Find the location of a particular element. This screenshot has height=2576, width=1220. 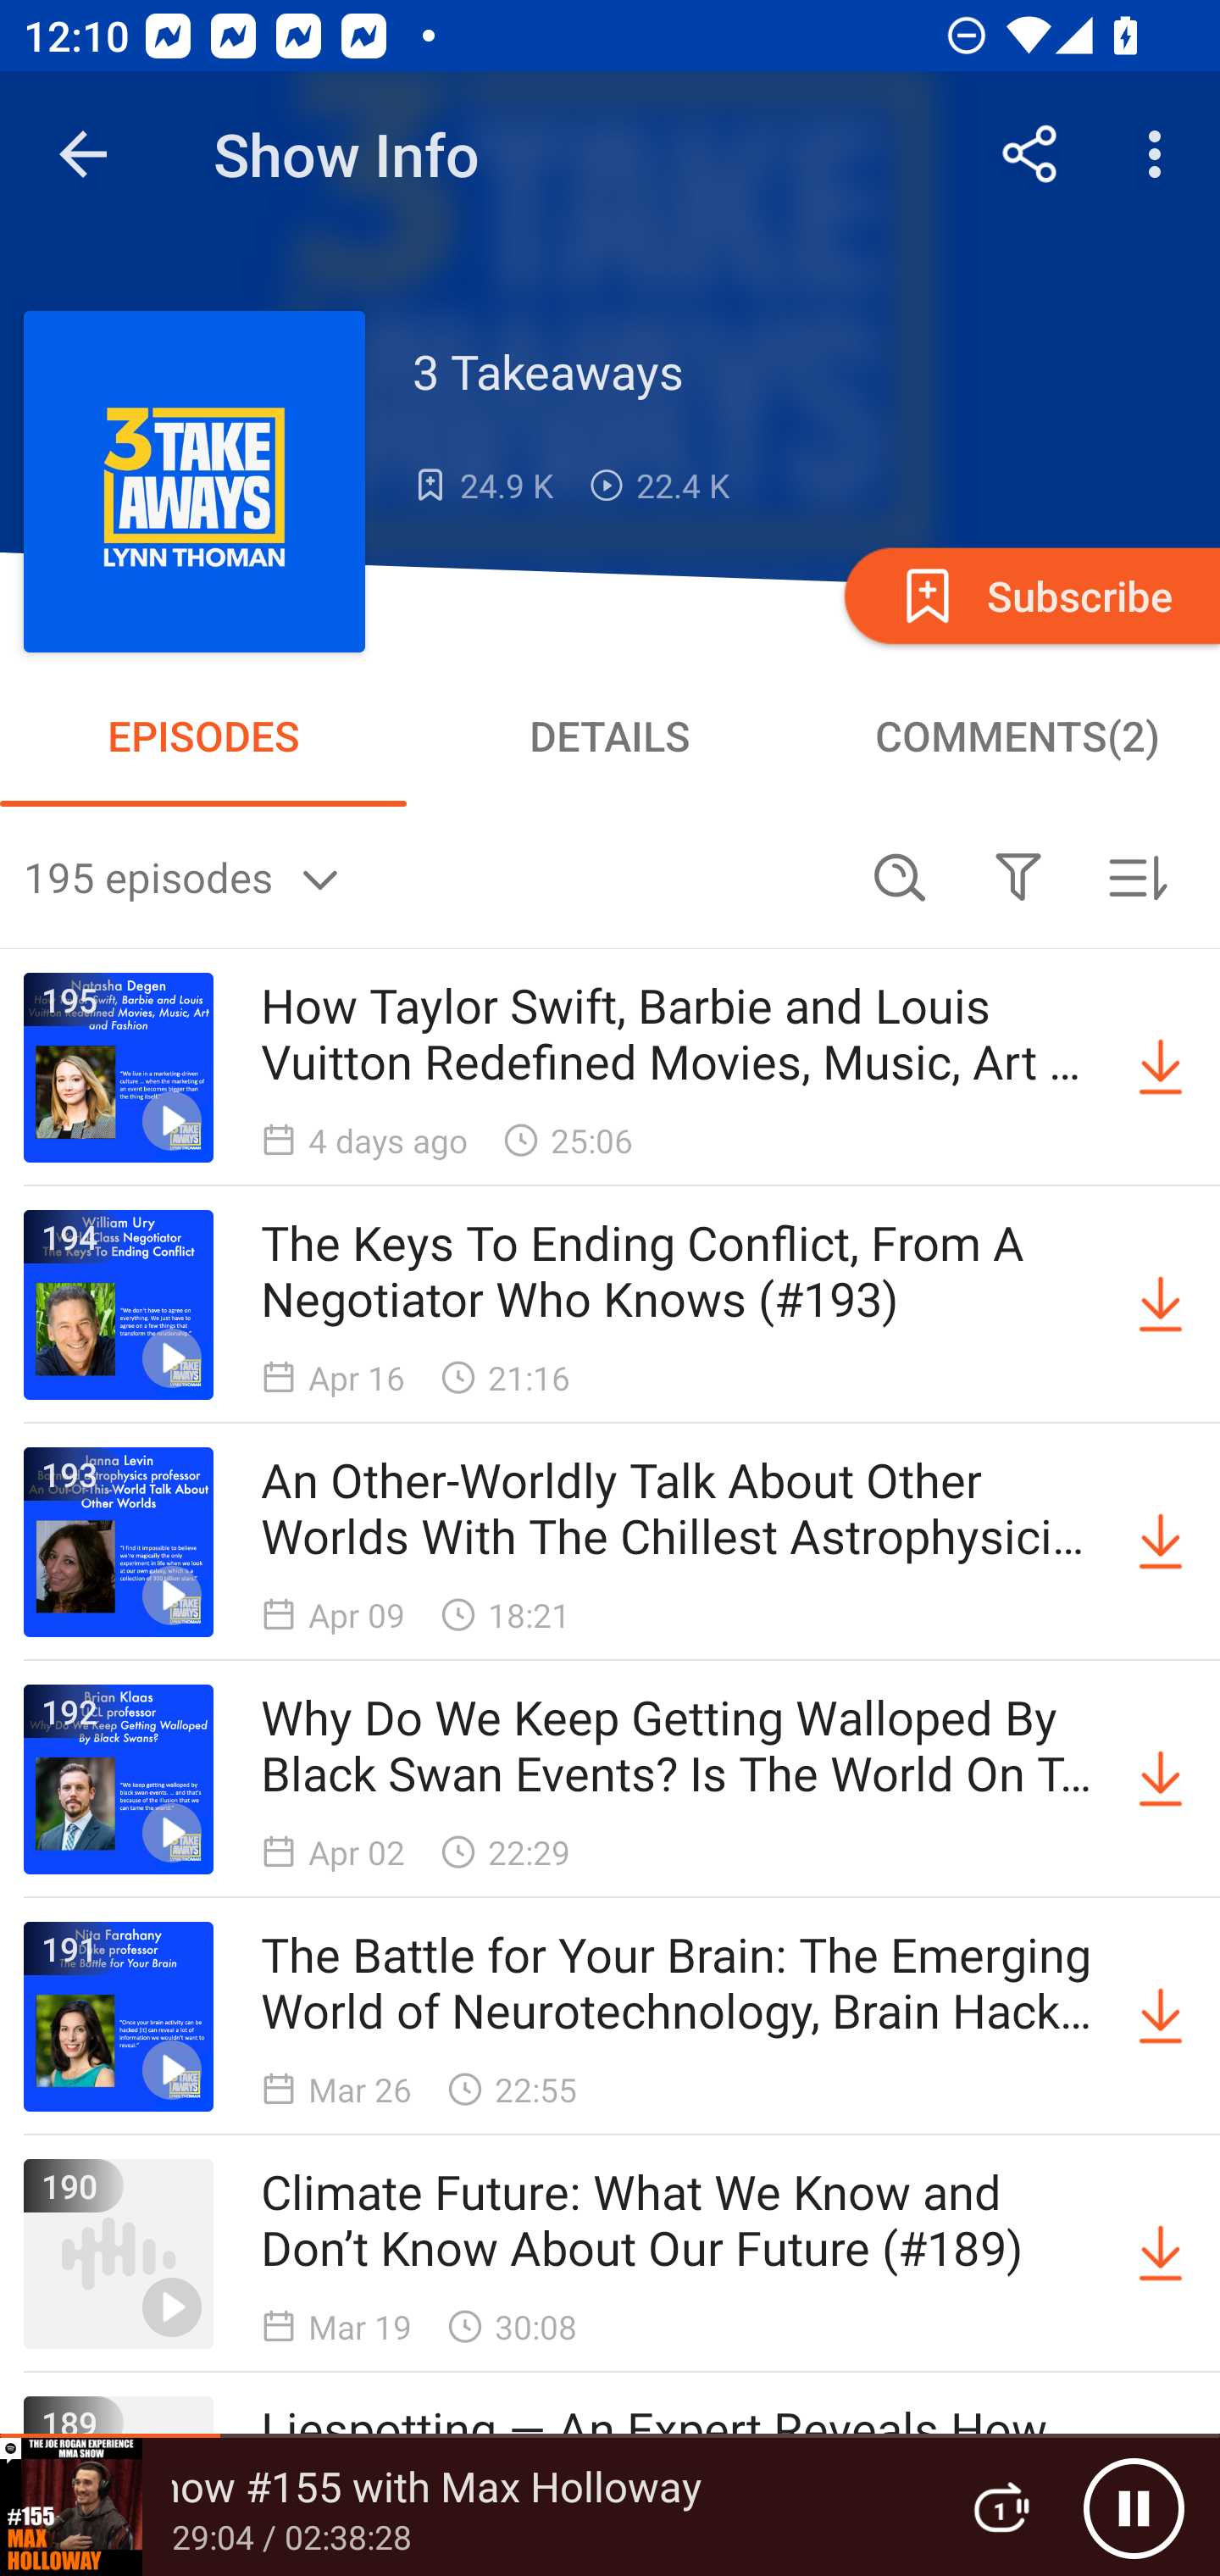

Download is located at coordinates (1161, 1542).